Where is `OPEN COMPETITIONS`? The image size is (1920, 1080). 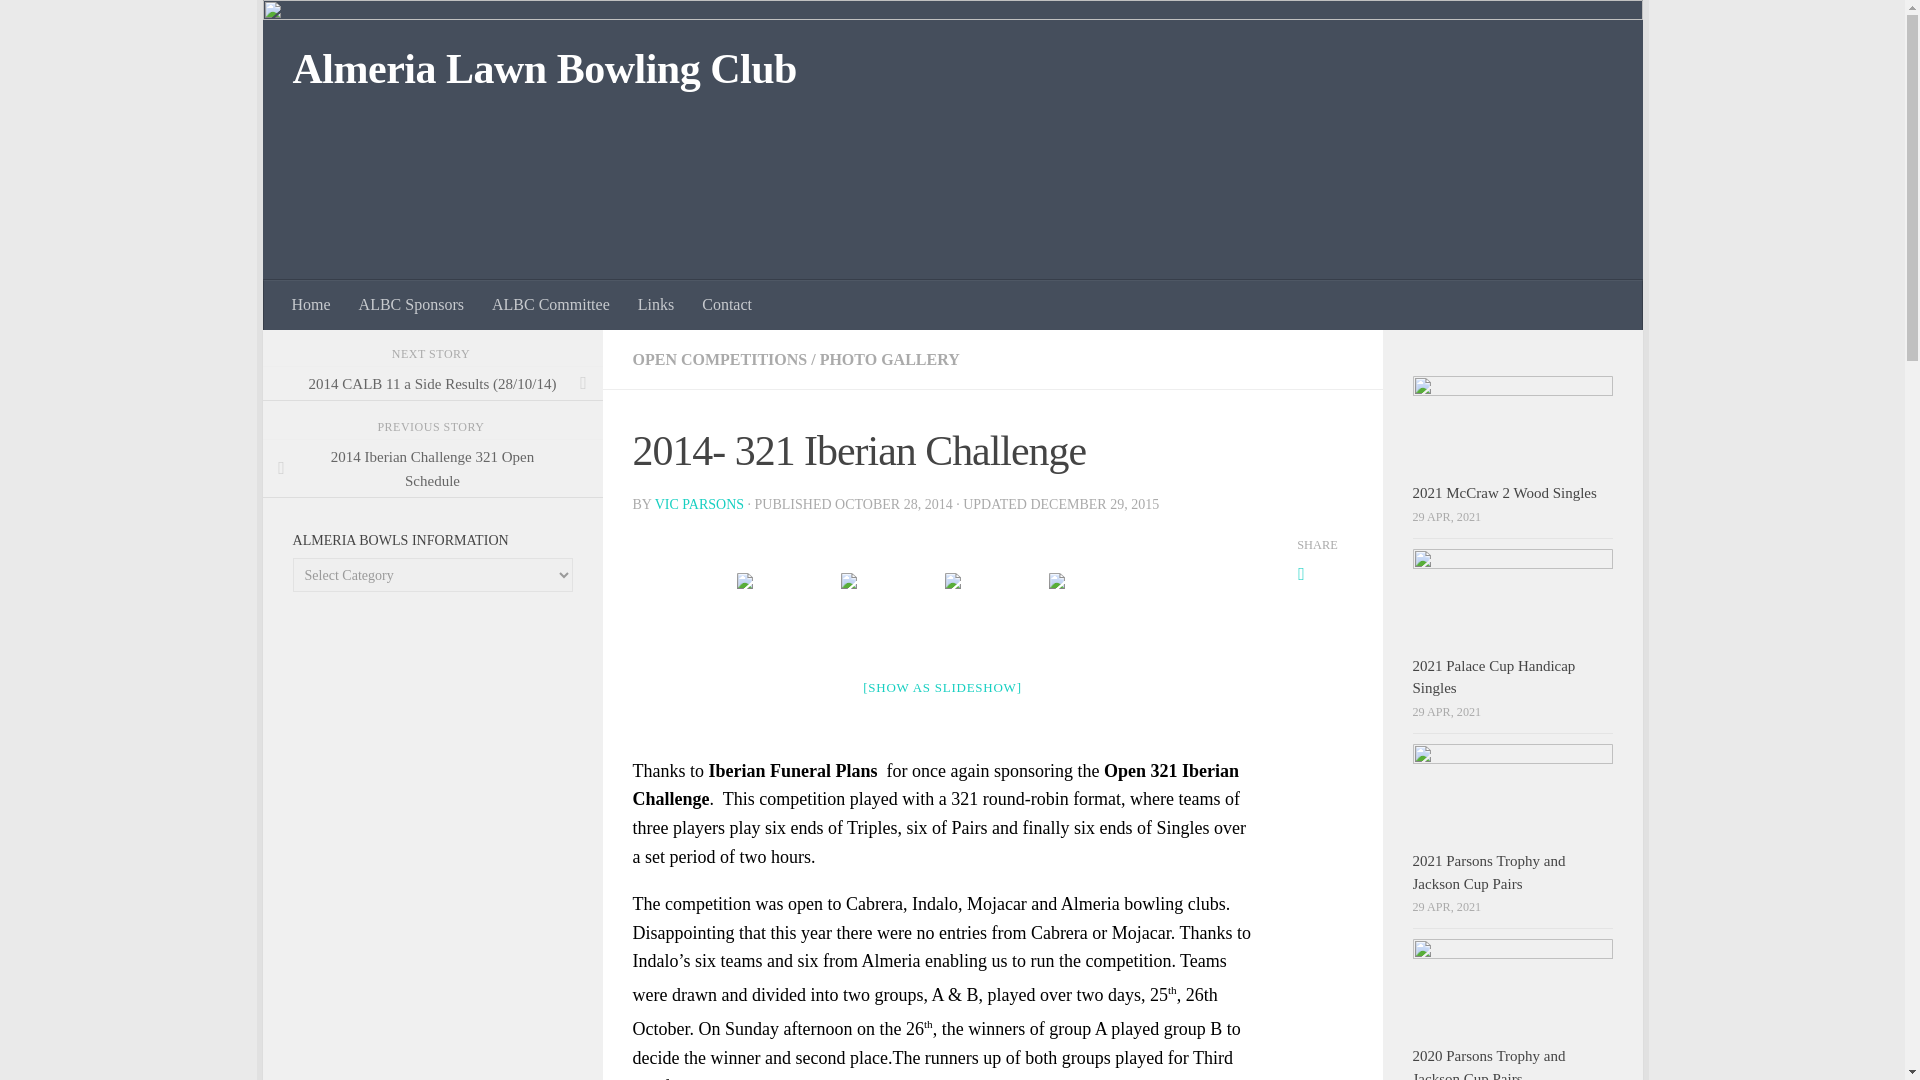
OPEN COMPETITIONS is located at coordinates (718, 360).